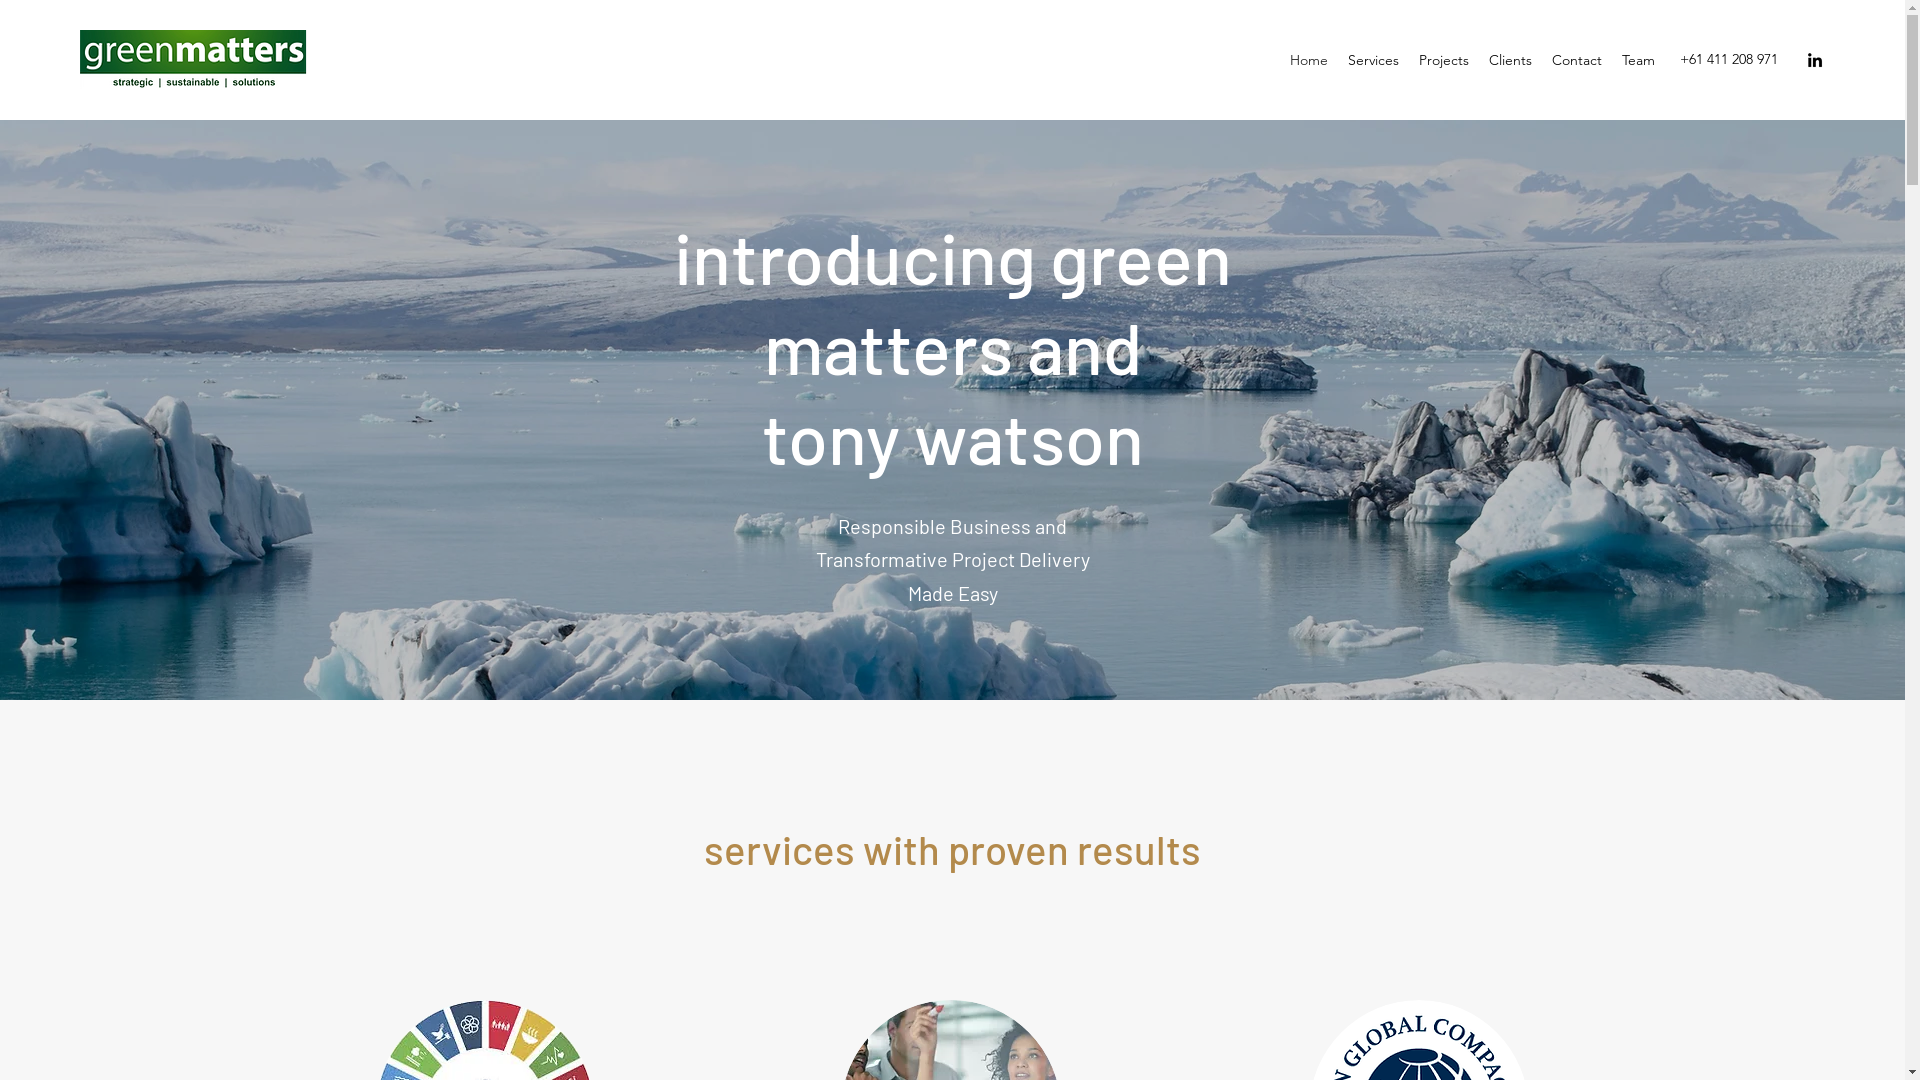 This screenshot has width=1920, height=1080. I want to click on Projects, so click(1444, 60).